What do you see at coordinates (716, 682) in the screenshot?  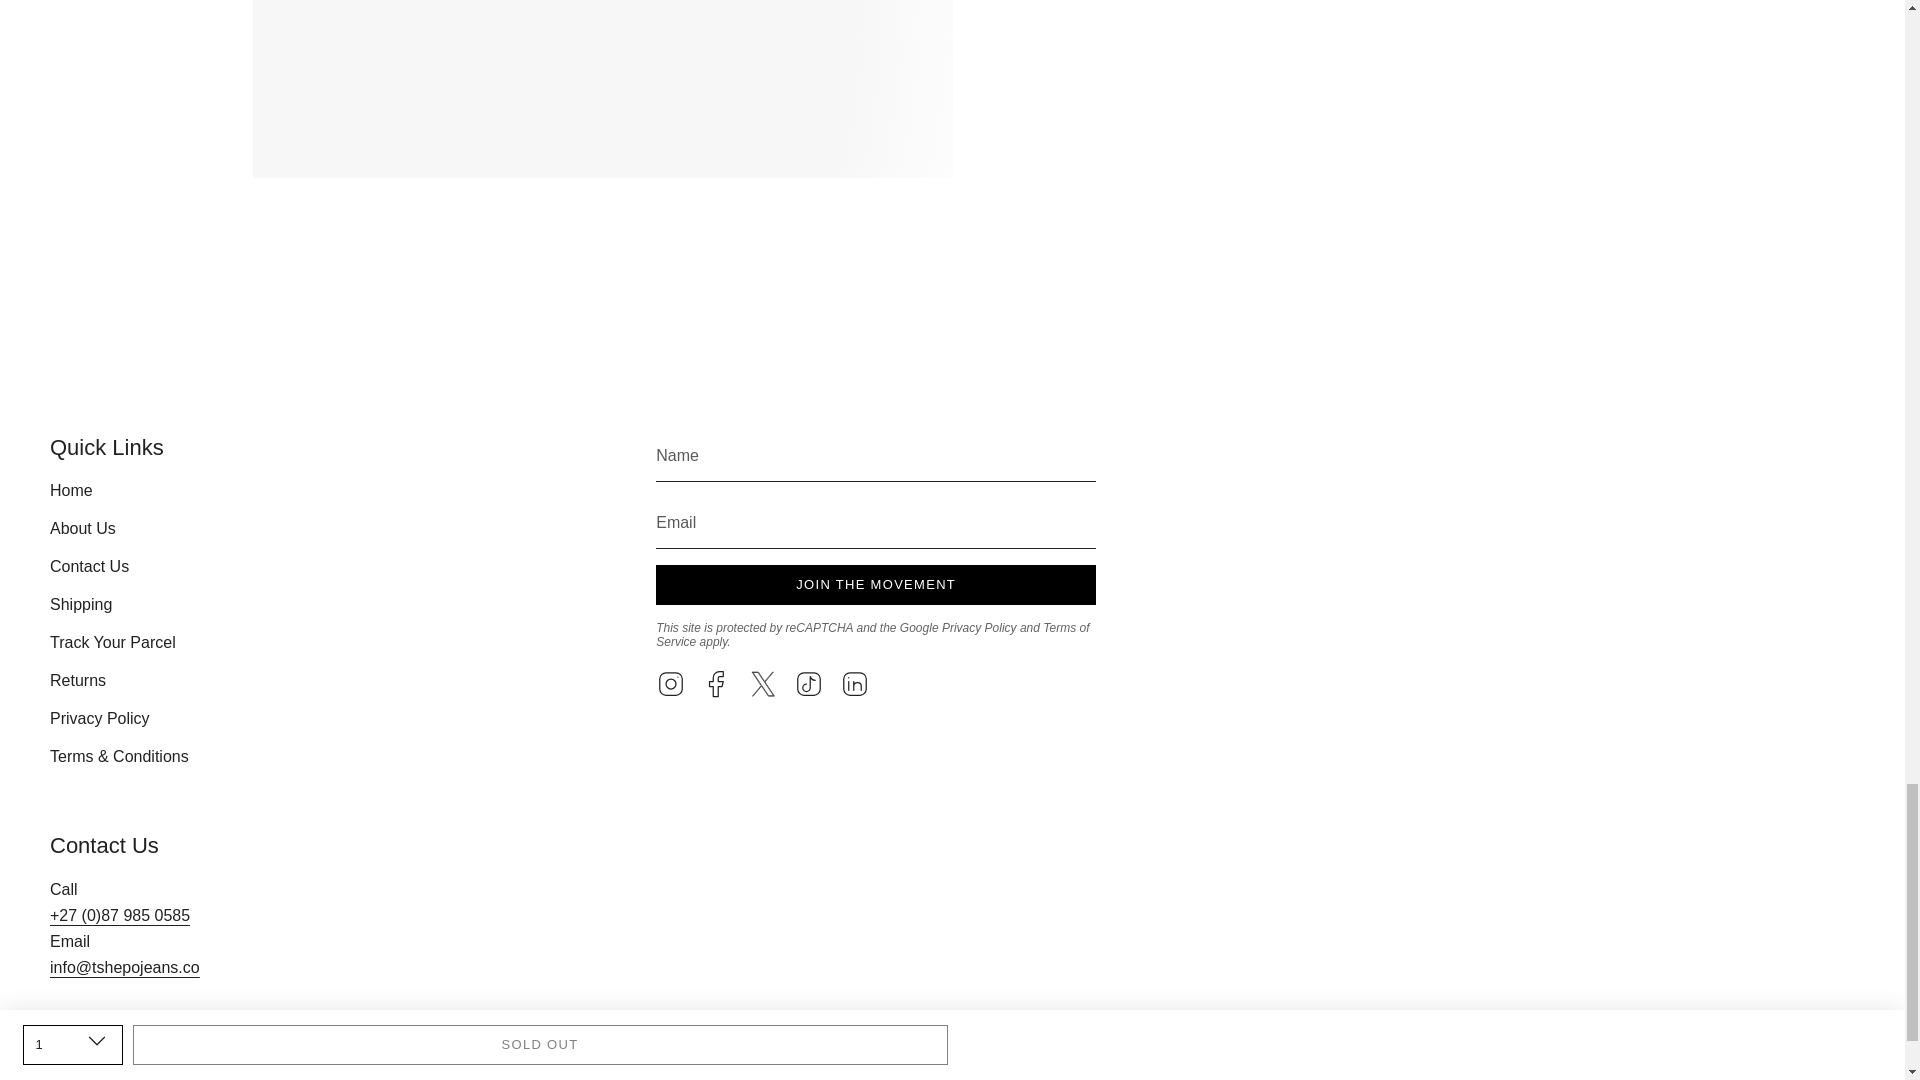 I see `TSHEPO on Facebook` at bounding box center [716, 682].